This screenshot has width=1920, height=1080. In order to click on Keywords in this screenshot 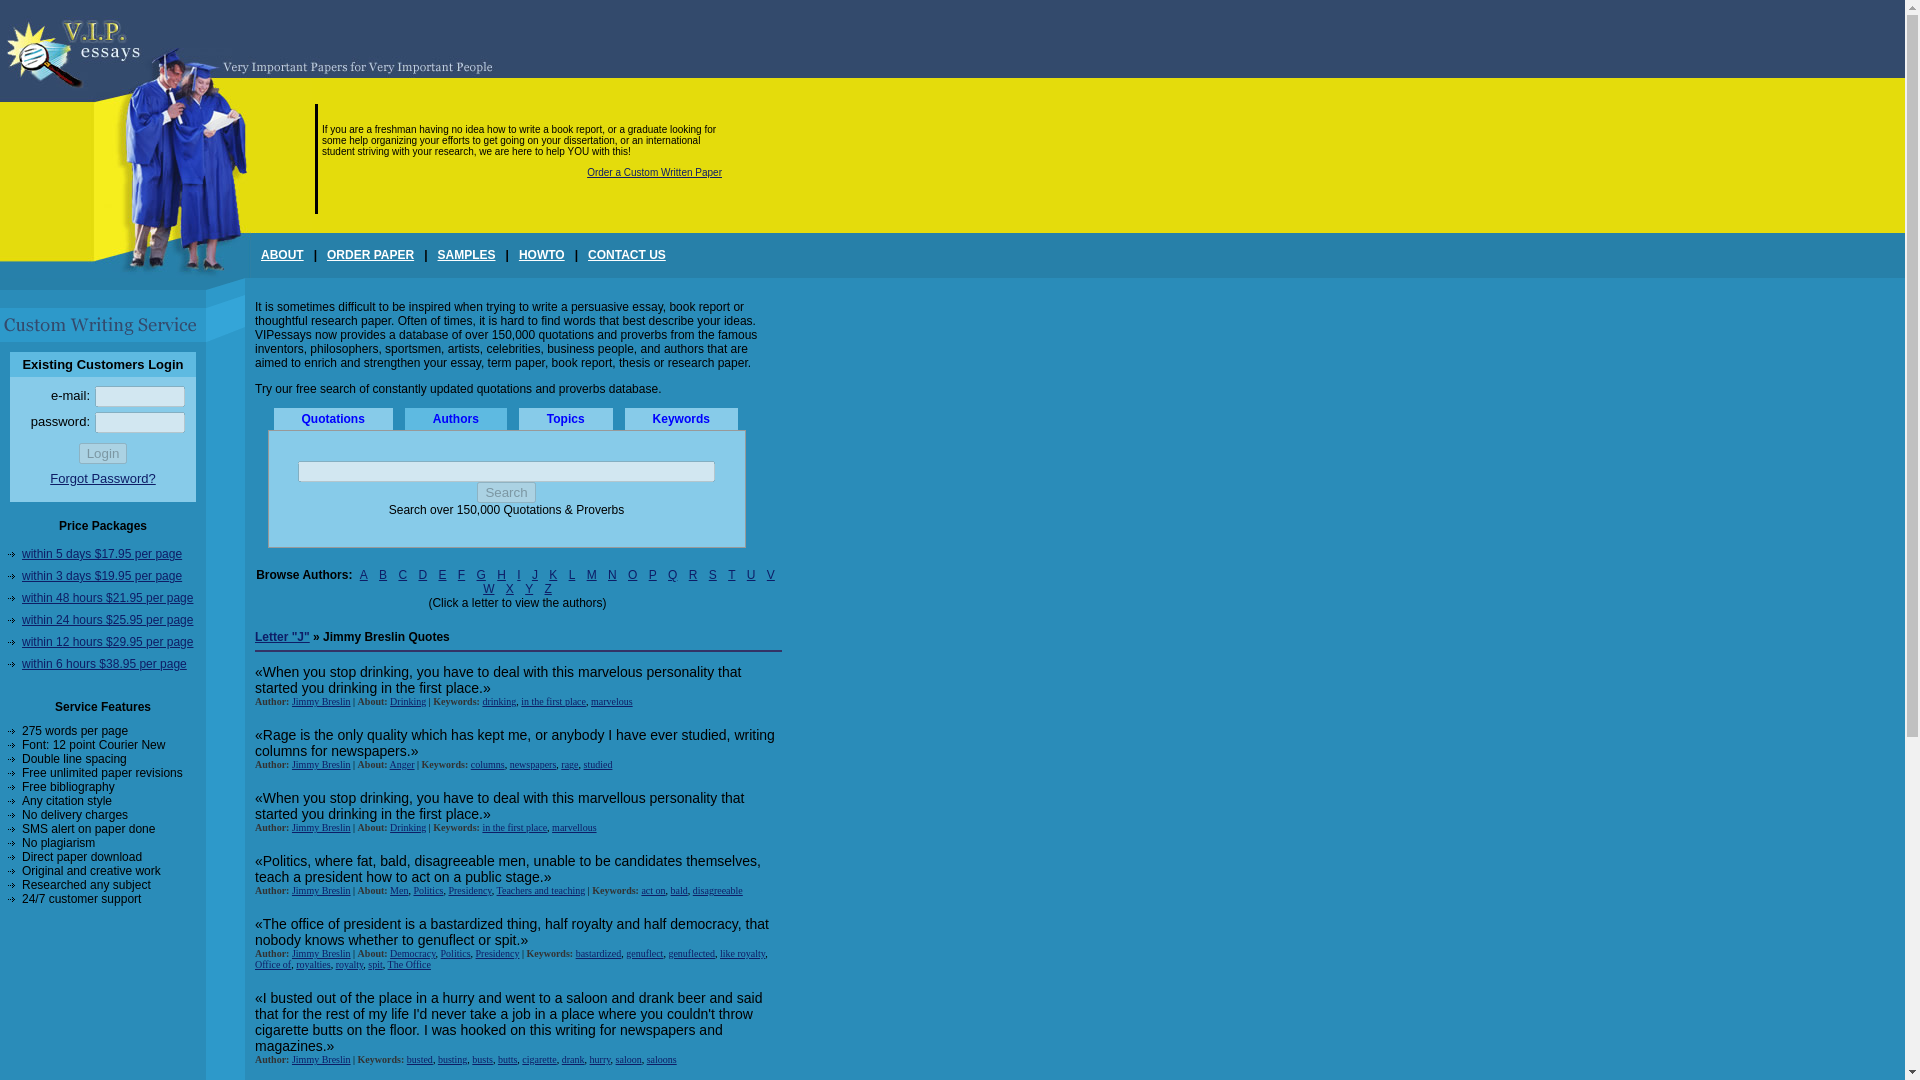, I will do `click(681, 418)`.